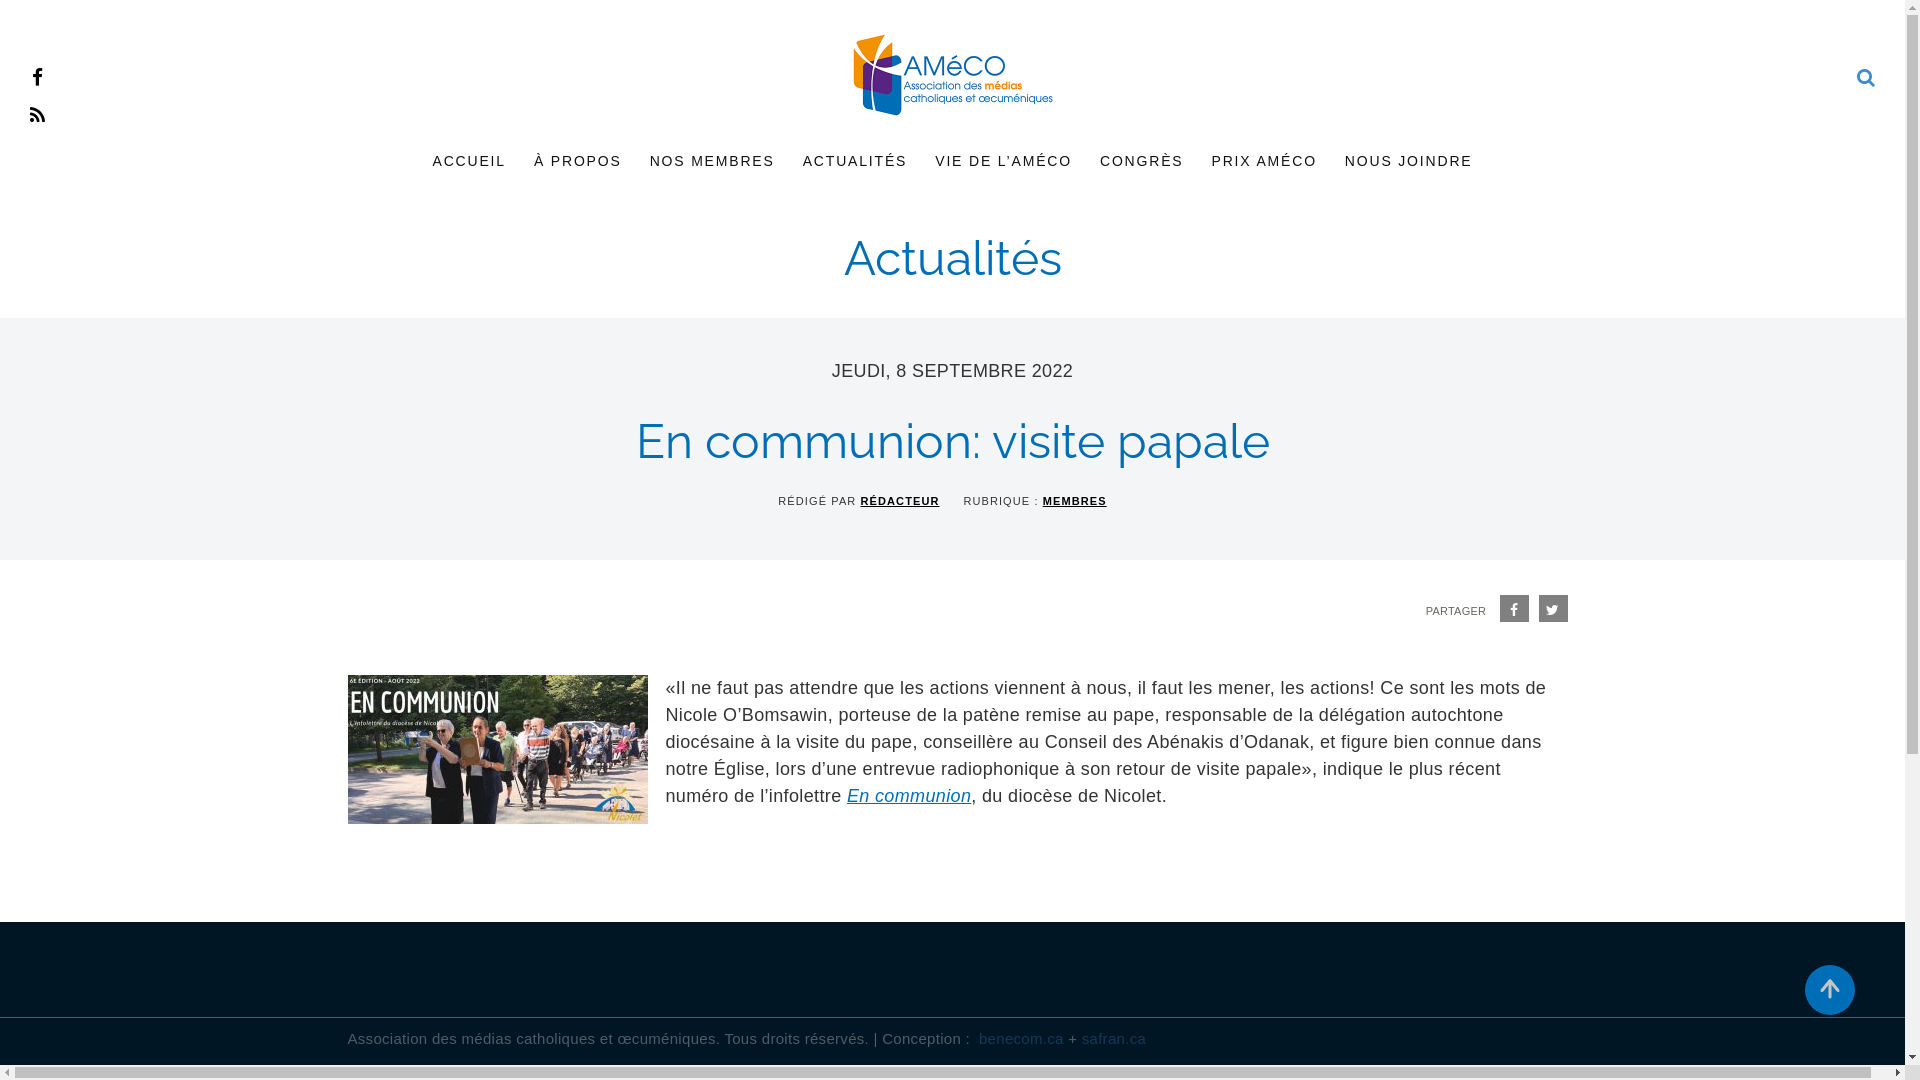 This screenshot has width=1920, height=1080. Describe the element at coordinates (1409, 162) in the screenshot. I see `NOUS JOINDRE` at that location.